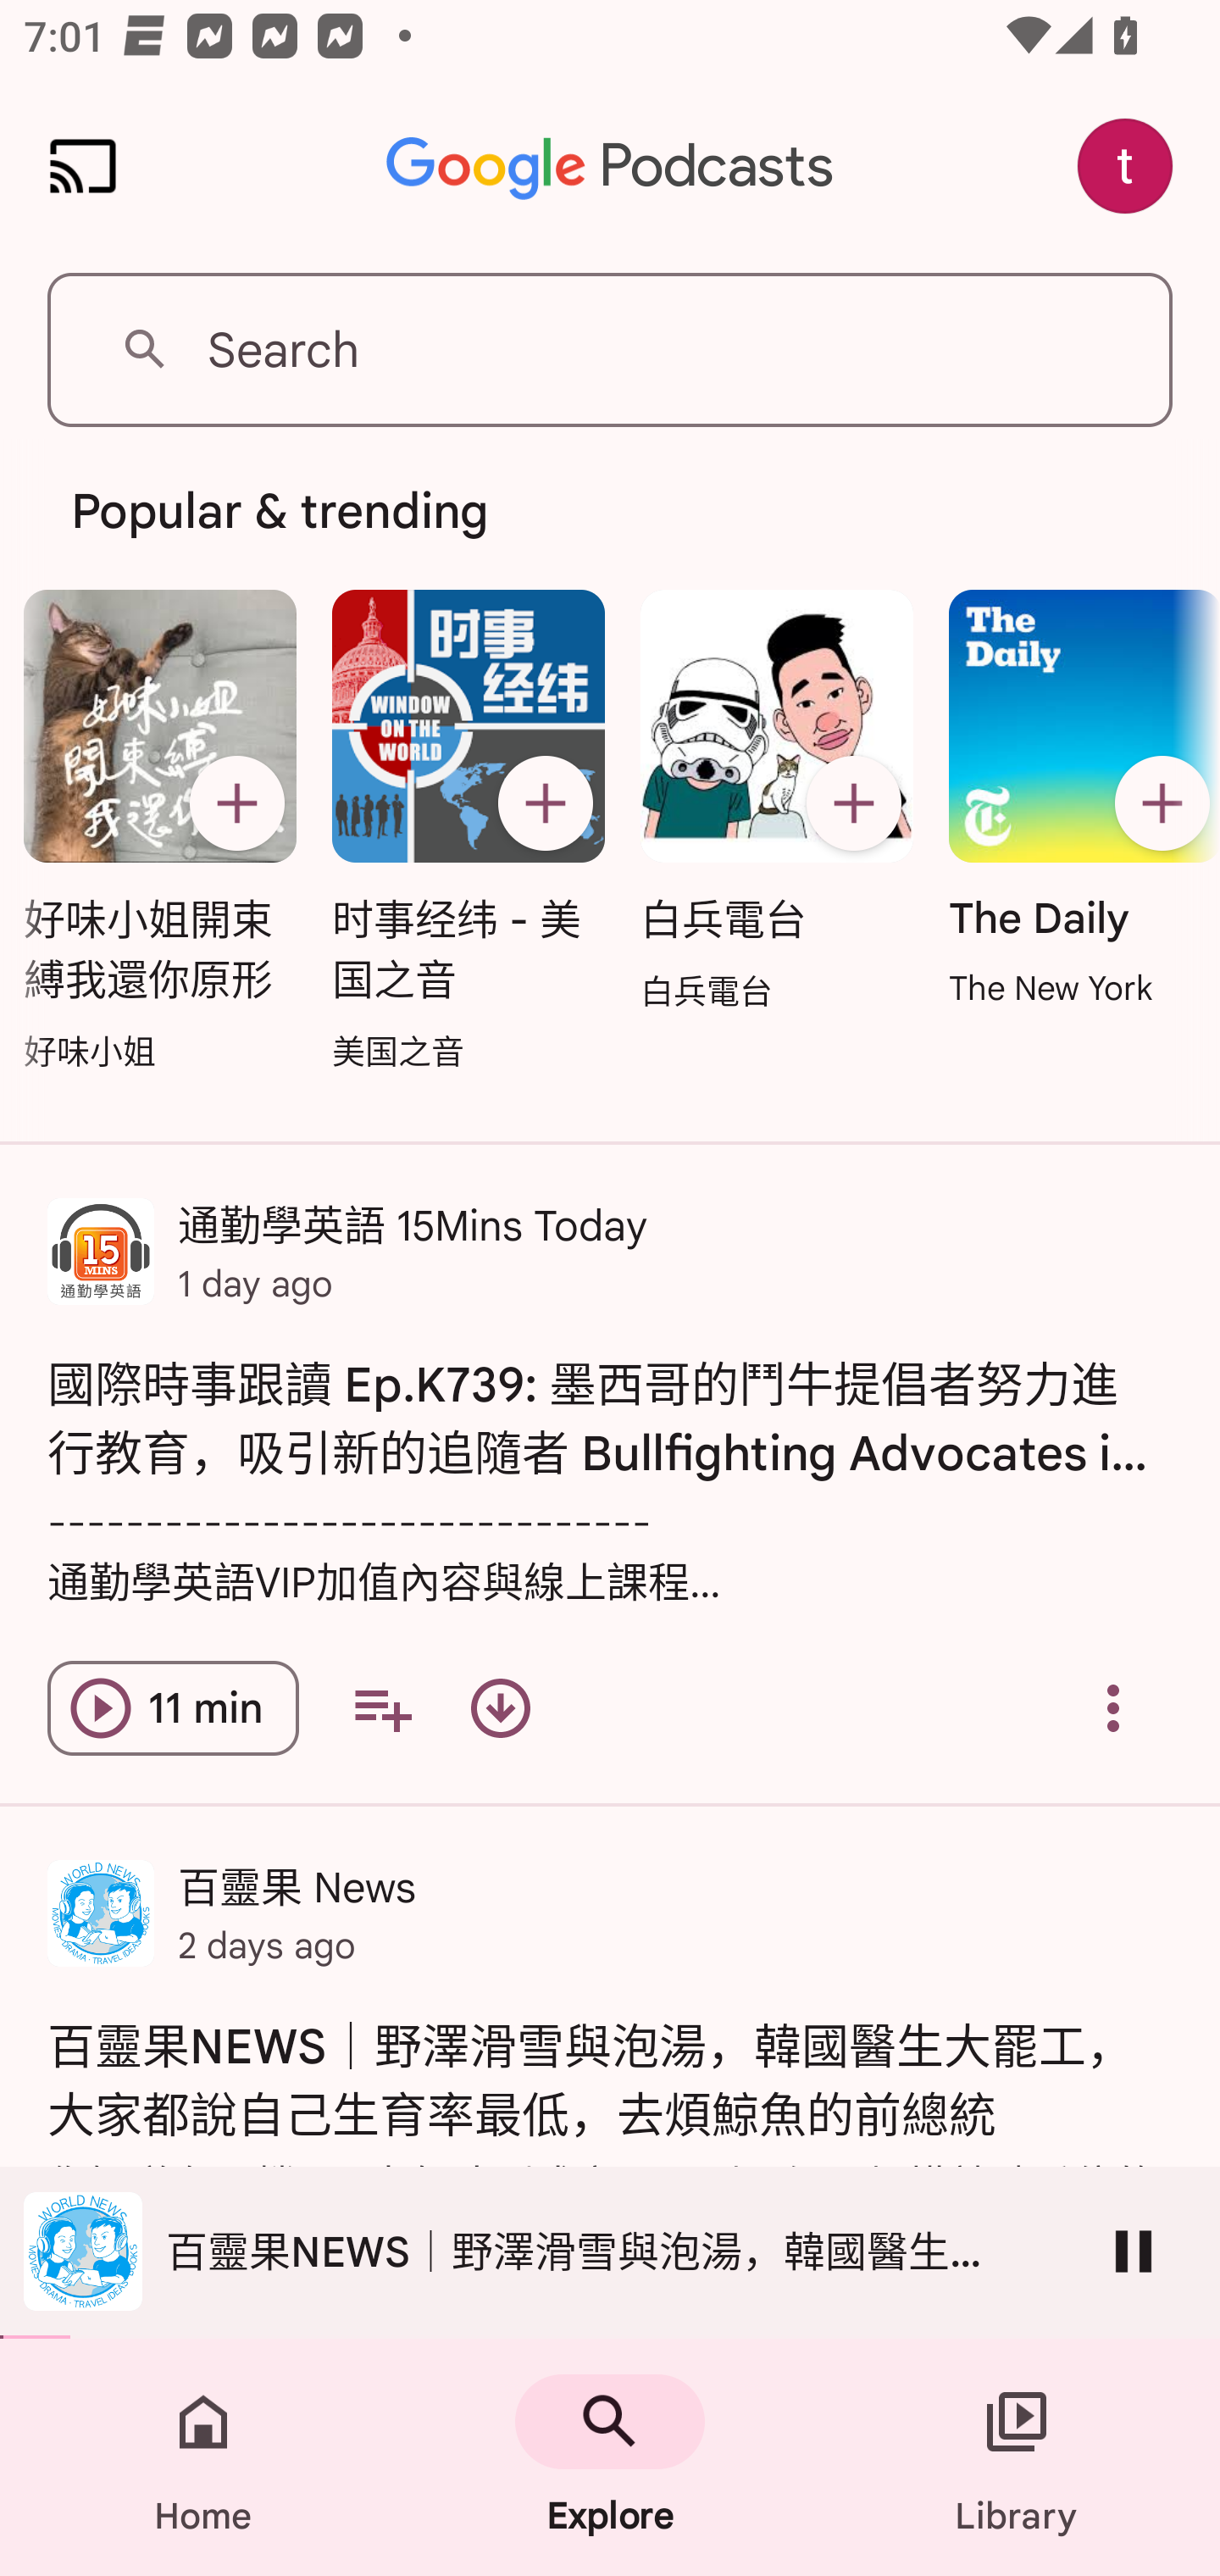 The height and width of the screenshot is (2576, 1220). What do you see at coordinates (776, 802) in the screenshot?
I see `白兵電台 Subscribe 白兵電台 白兵電台` at bounding box center [776, 802].